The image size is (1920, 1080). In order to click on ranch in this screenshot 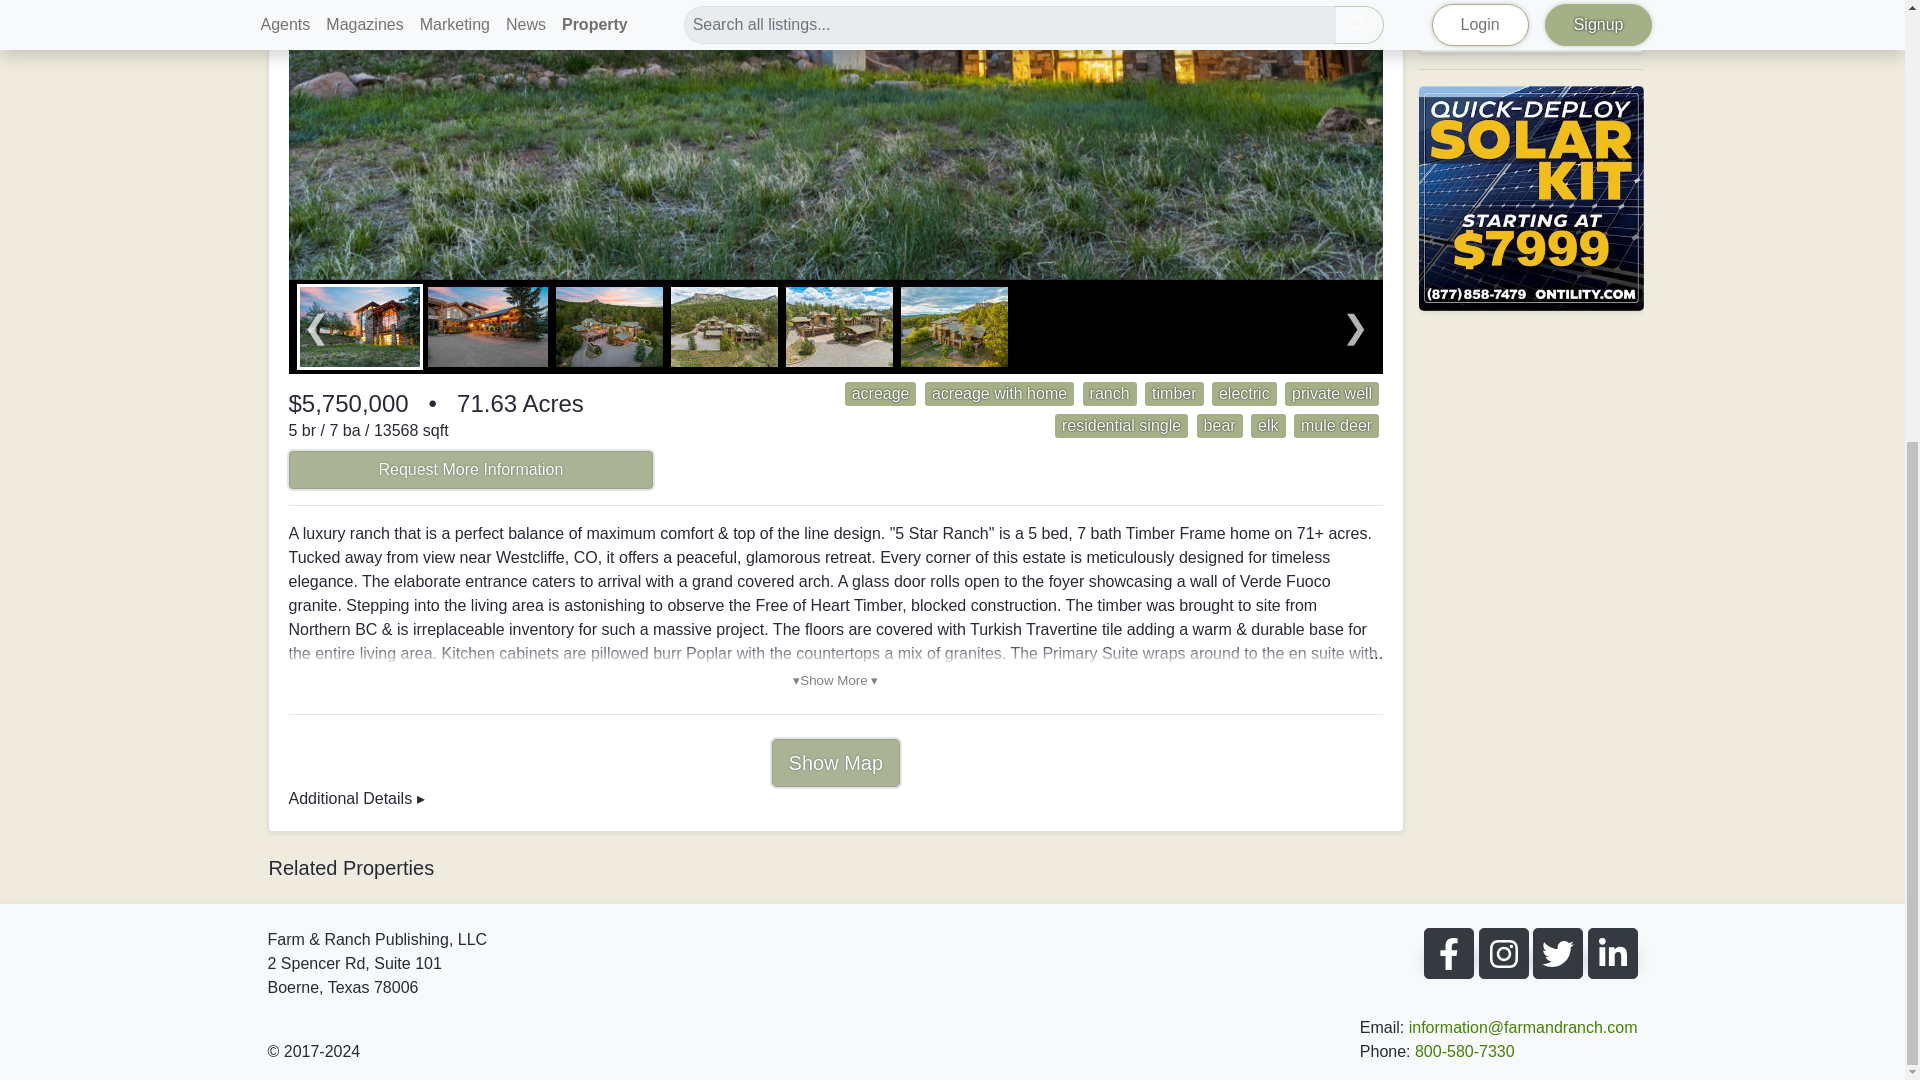, I will do `click(1110, 394)`.